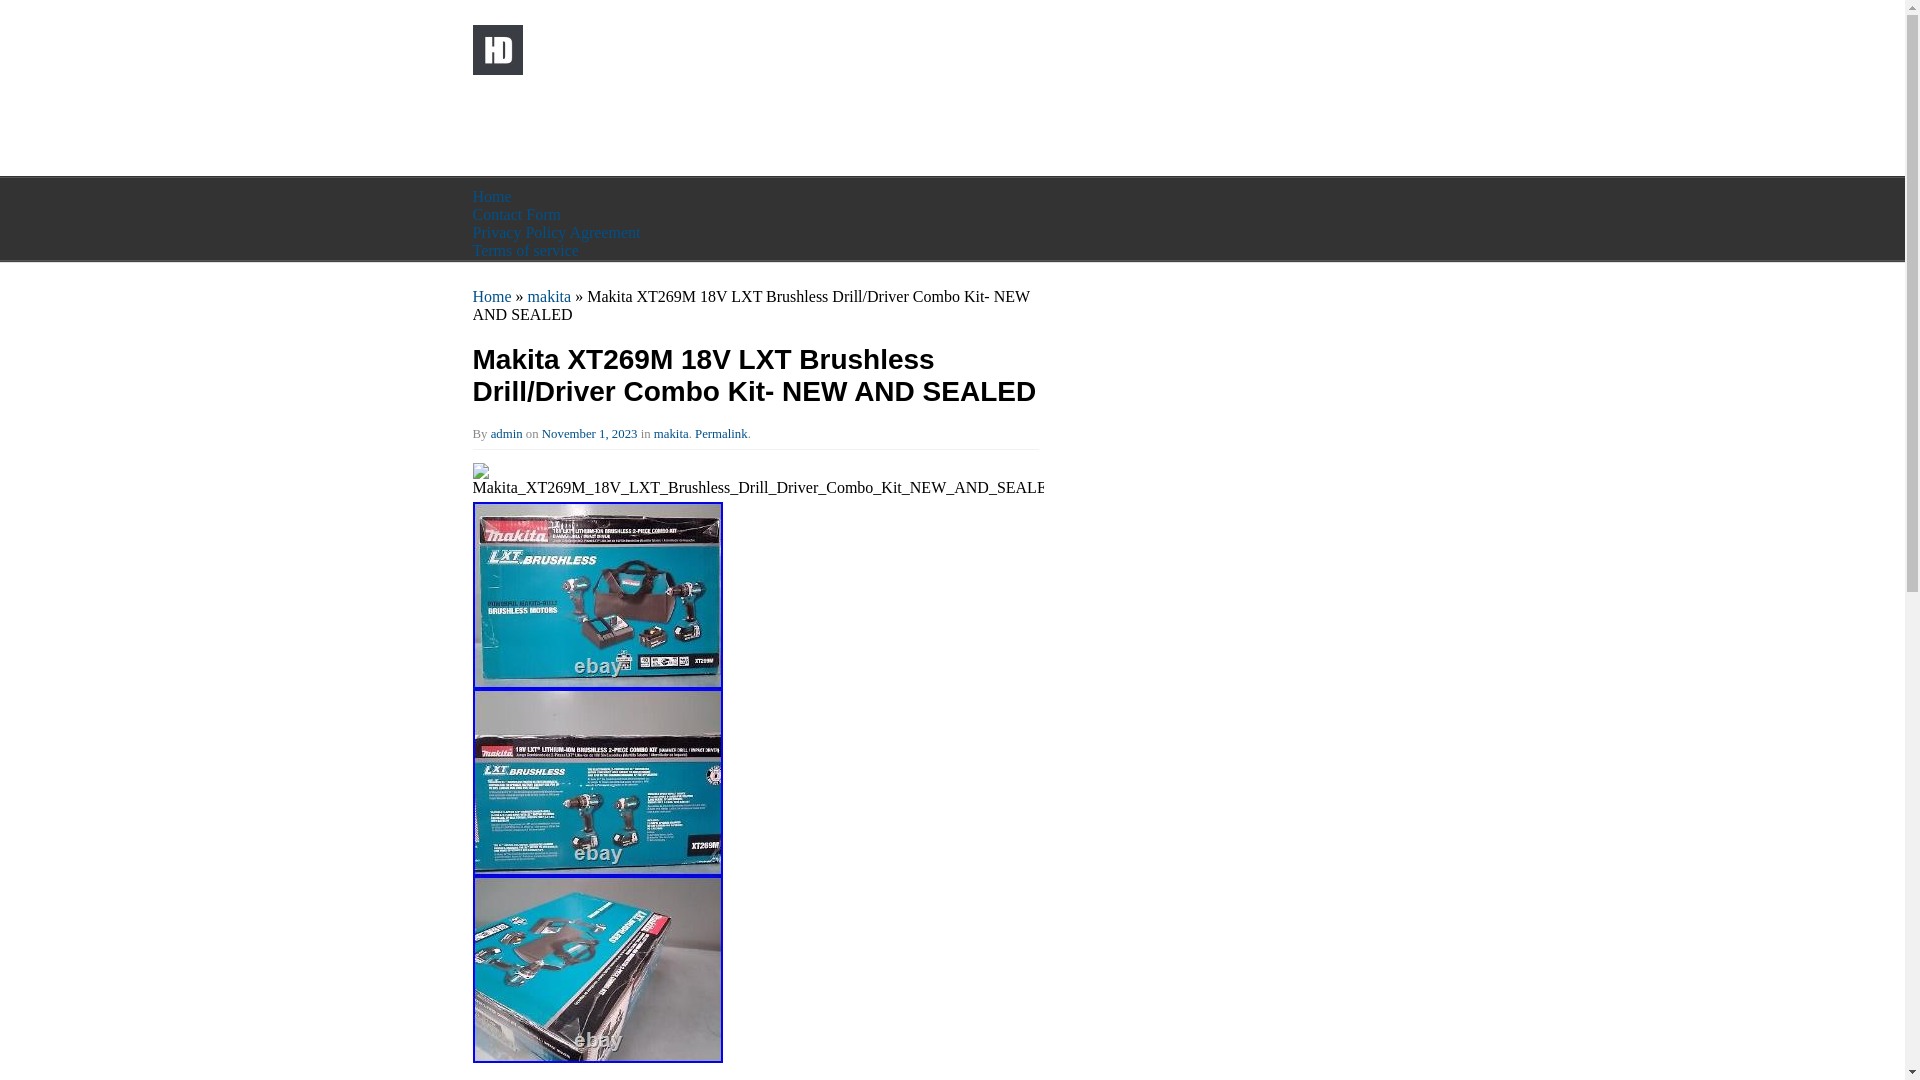 This screenshot has height=1080, width=1920. What do you see at coordinates (491, 296) in the screenshot?
I see `Home` at bounding box center [491, 296].